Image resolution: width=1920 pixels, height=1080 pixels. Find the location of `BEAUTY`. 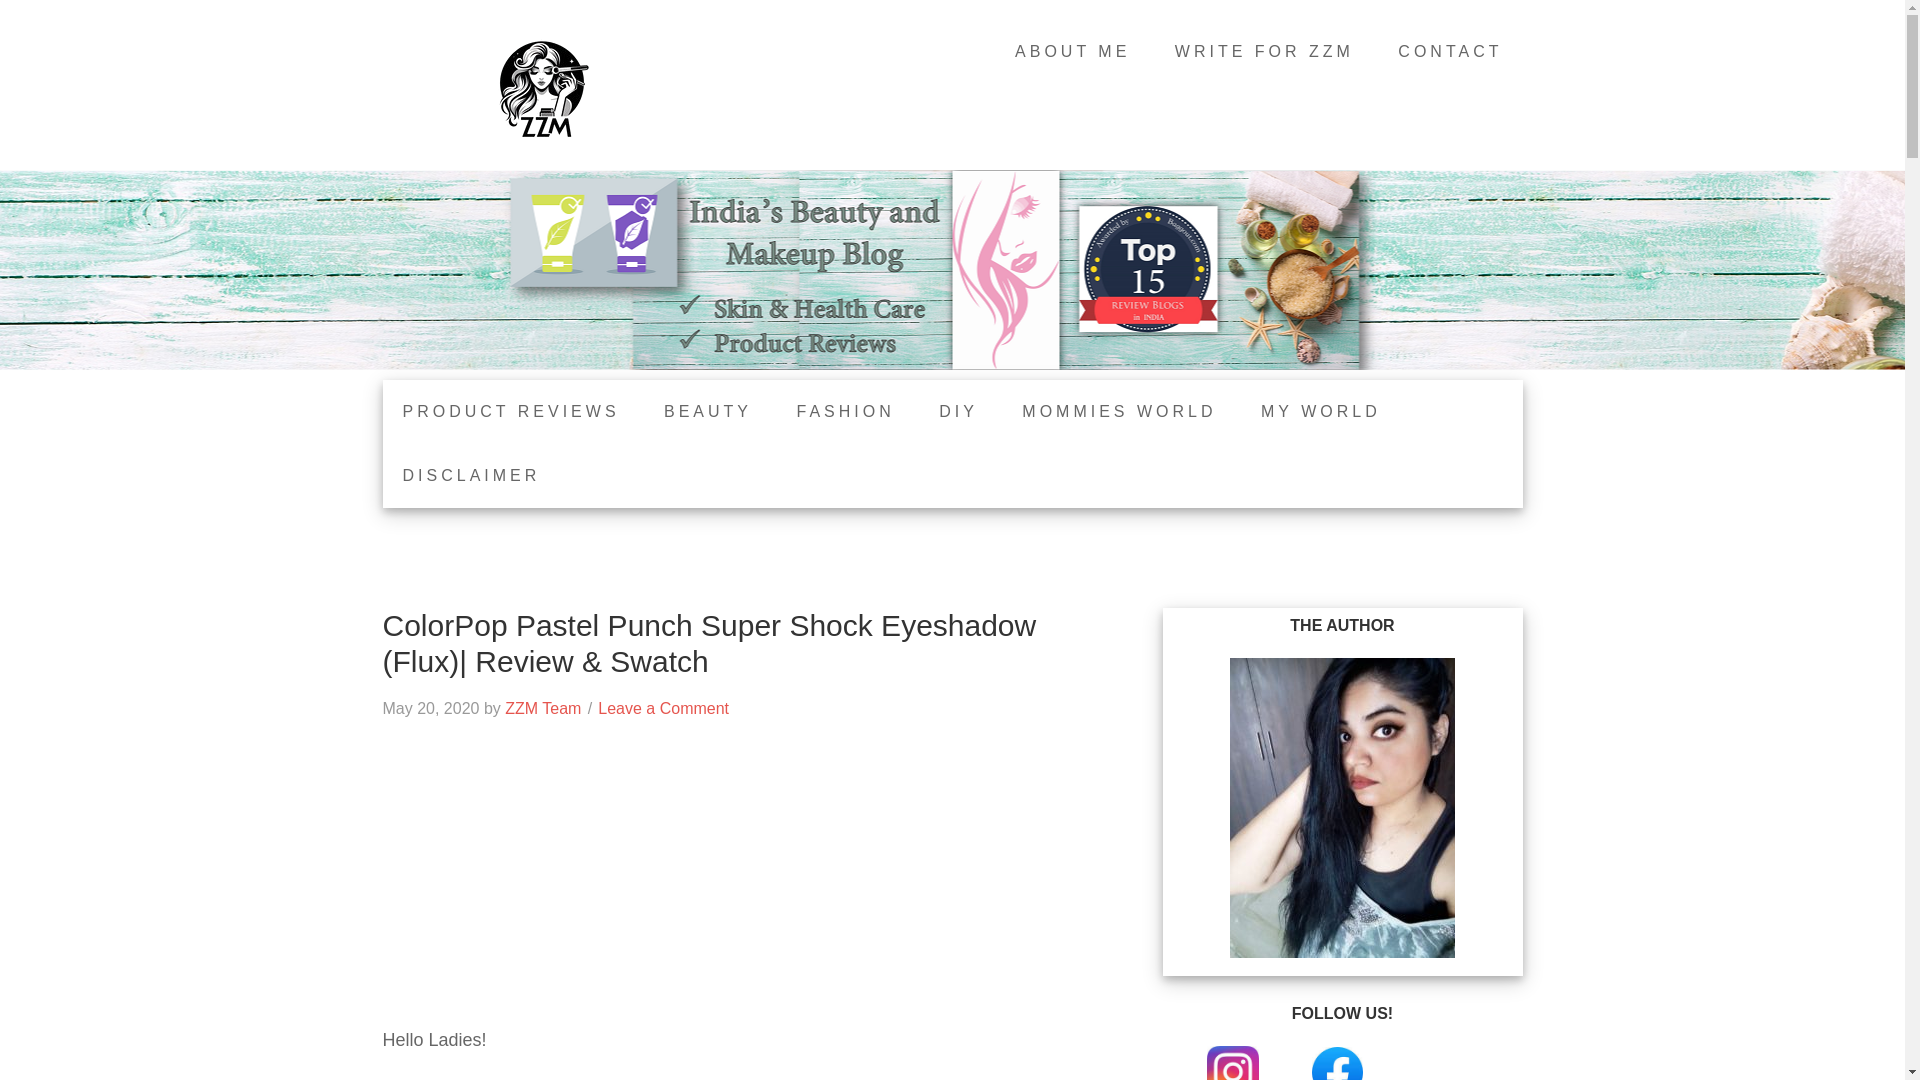

BEAUTY is located at coordinates (707, 412).